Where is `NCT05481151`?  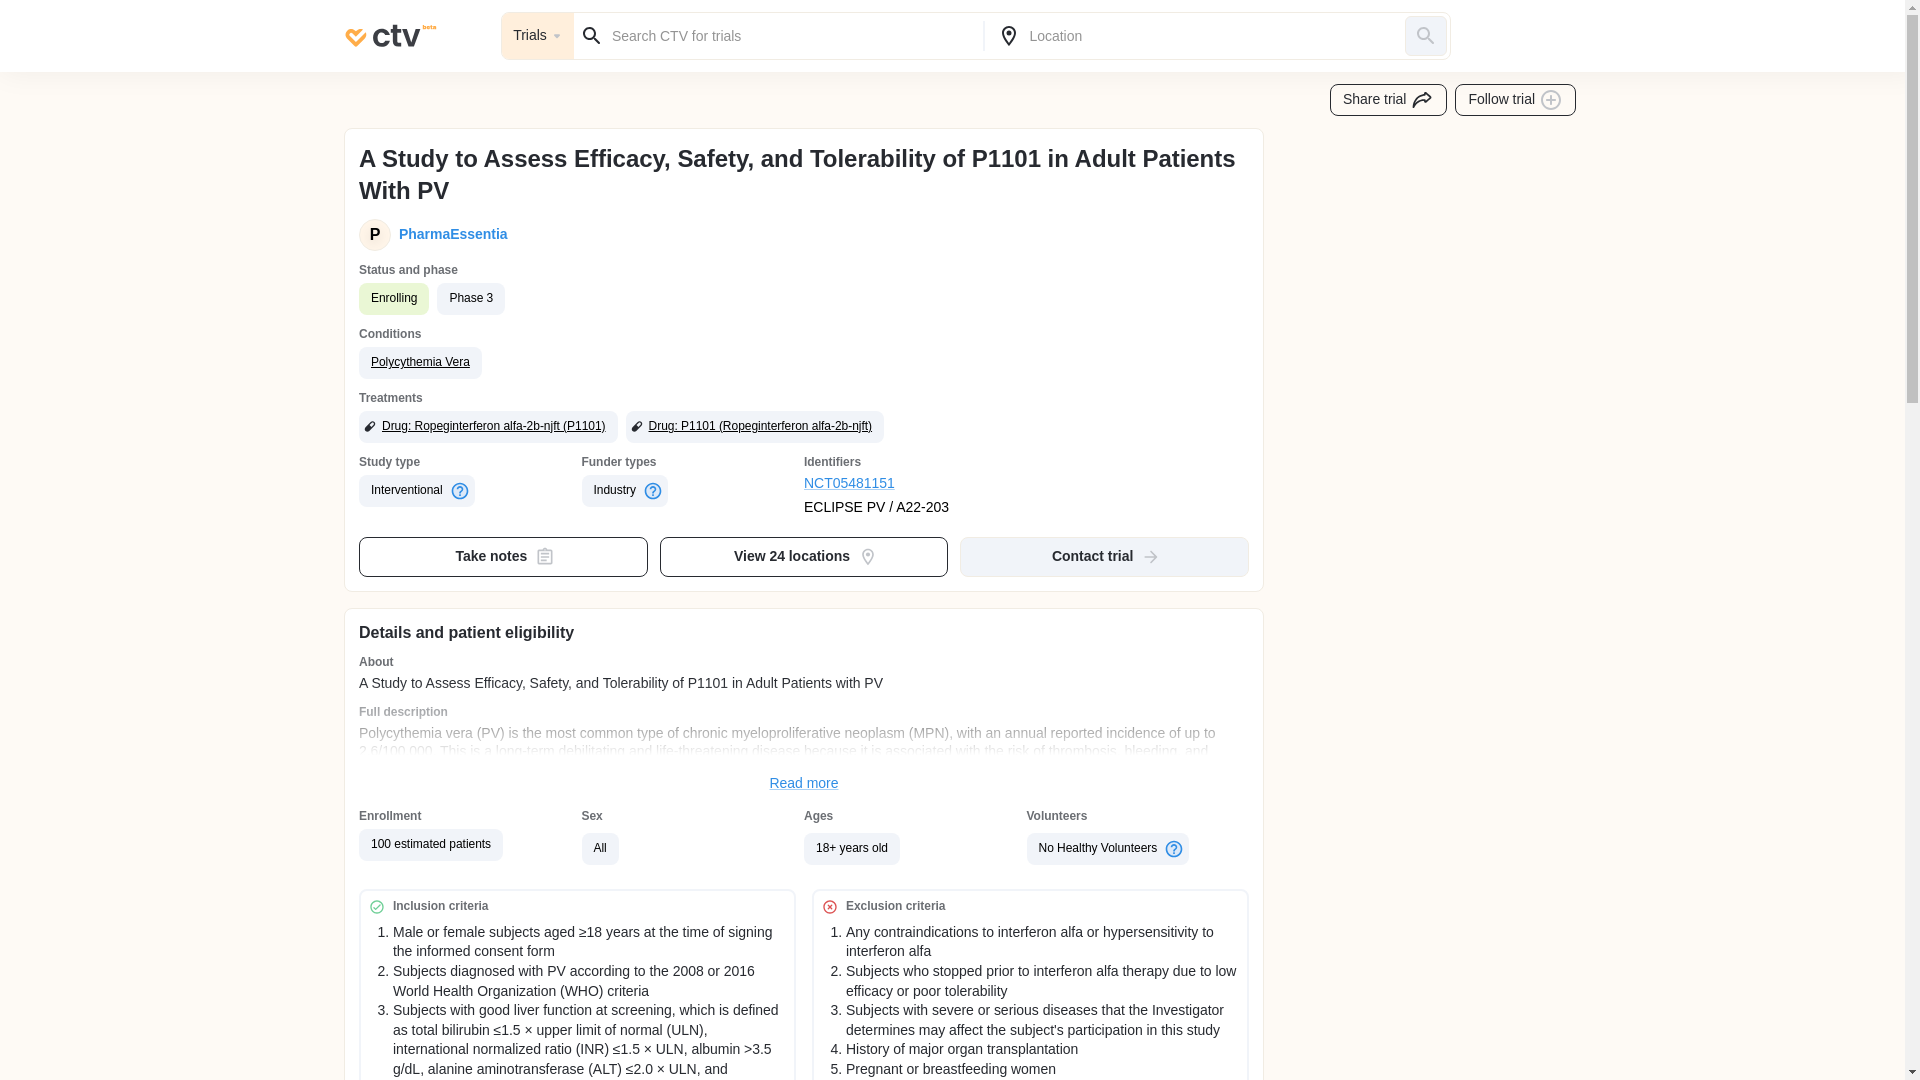
NCT05481151 is located at coordinates (916, 484).